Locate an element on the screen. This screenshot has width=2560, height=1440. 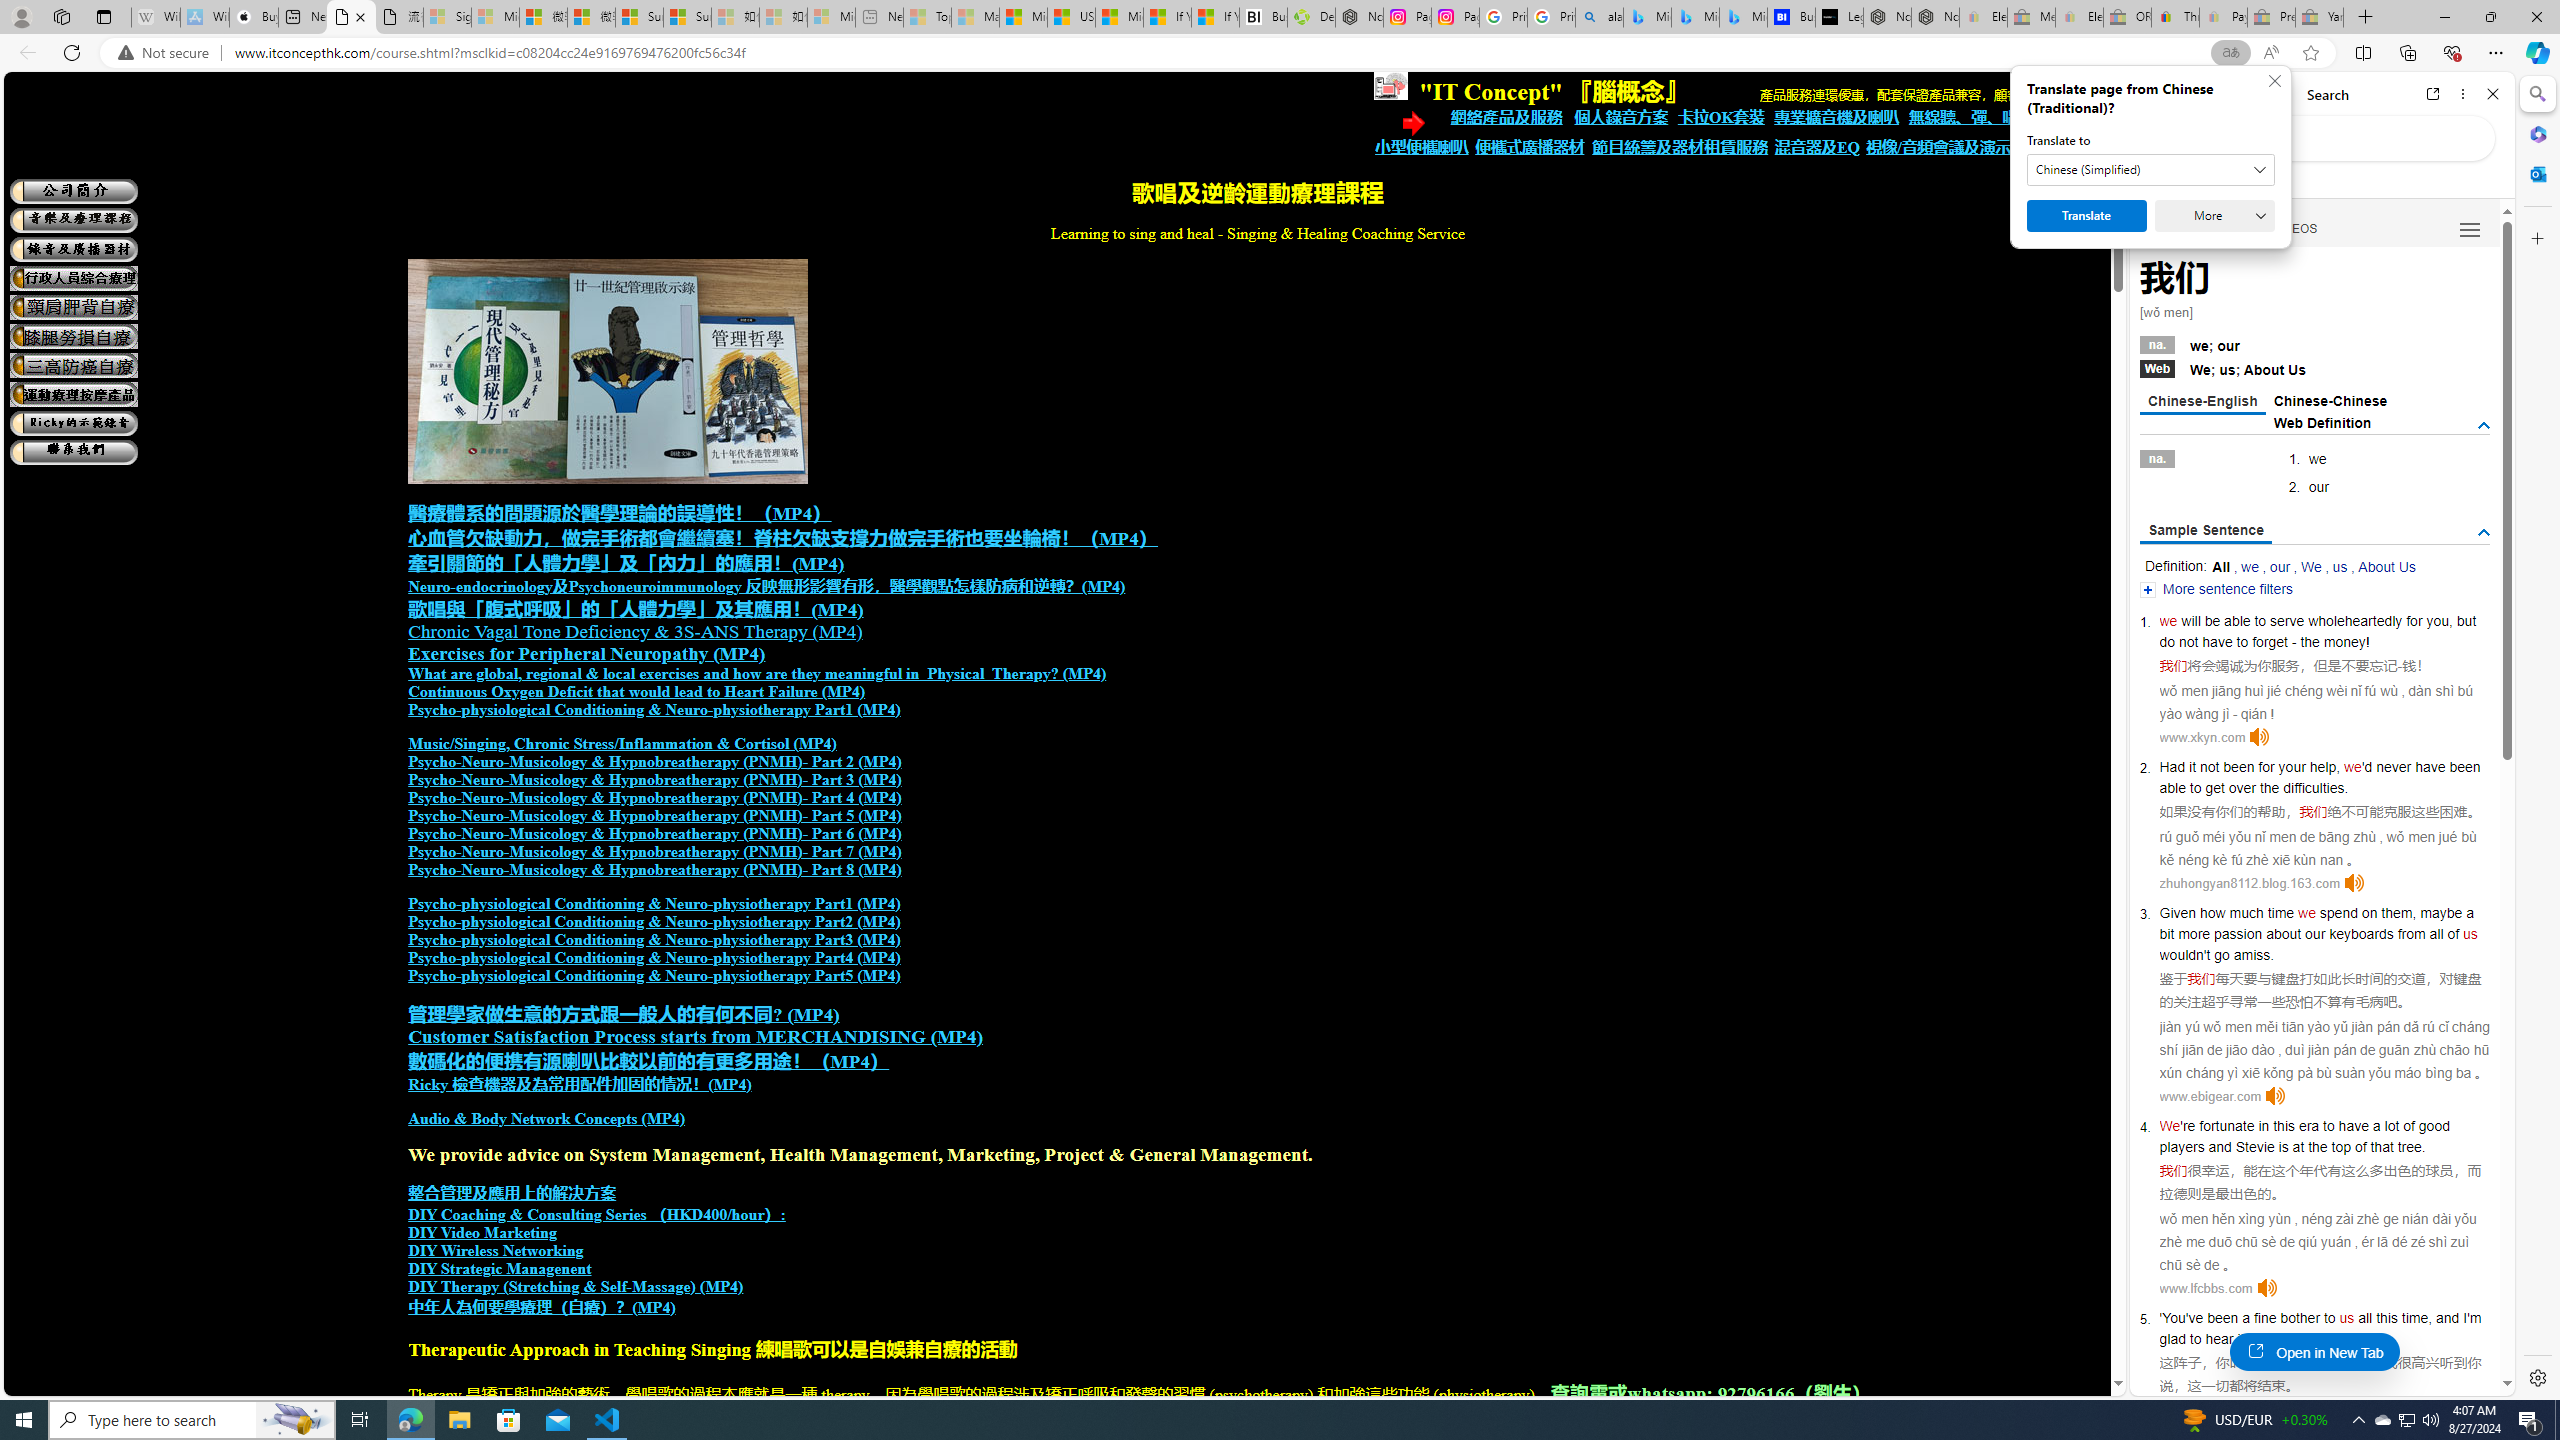
'm is located at coordinates (2475, 1318).